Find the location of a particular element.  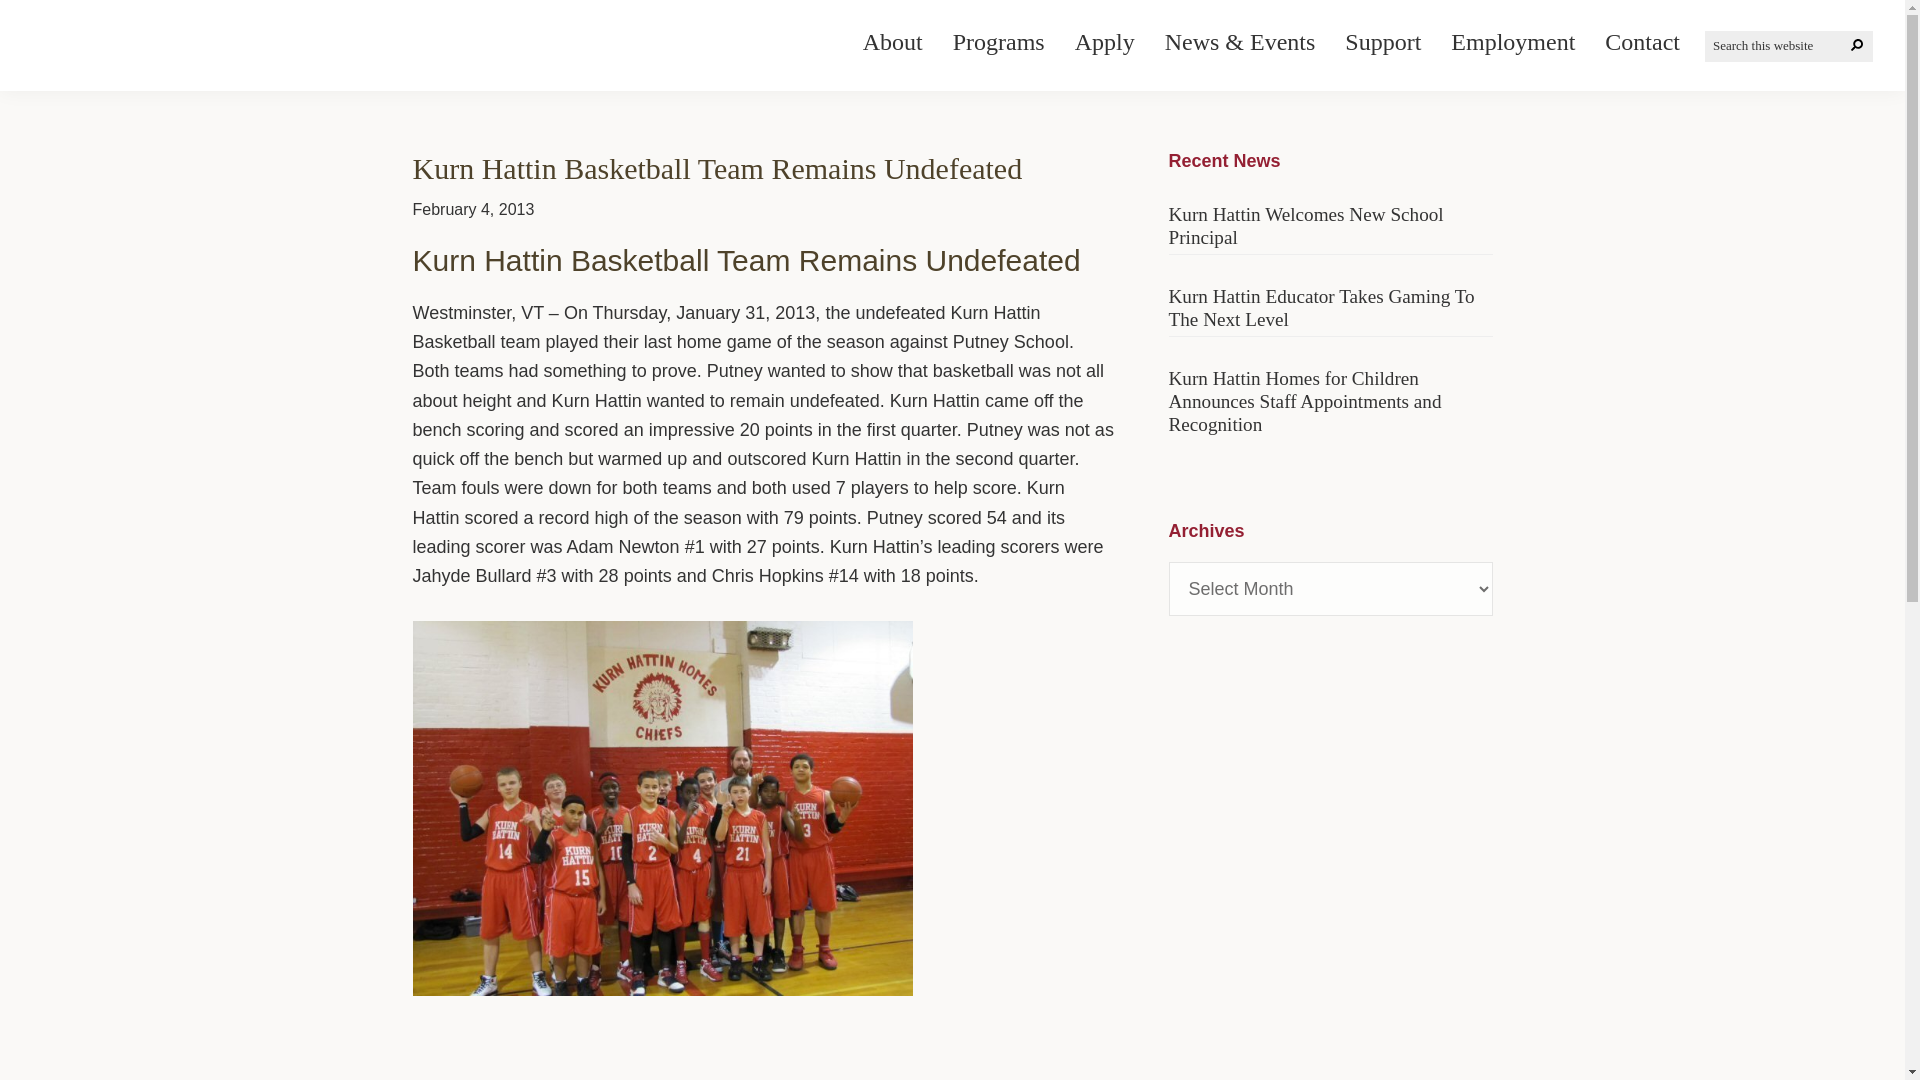

Programs is located at coordinates (998, 42).